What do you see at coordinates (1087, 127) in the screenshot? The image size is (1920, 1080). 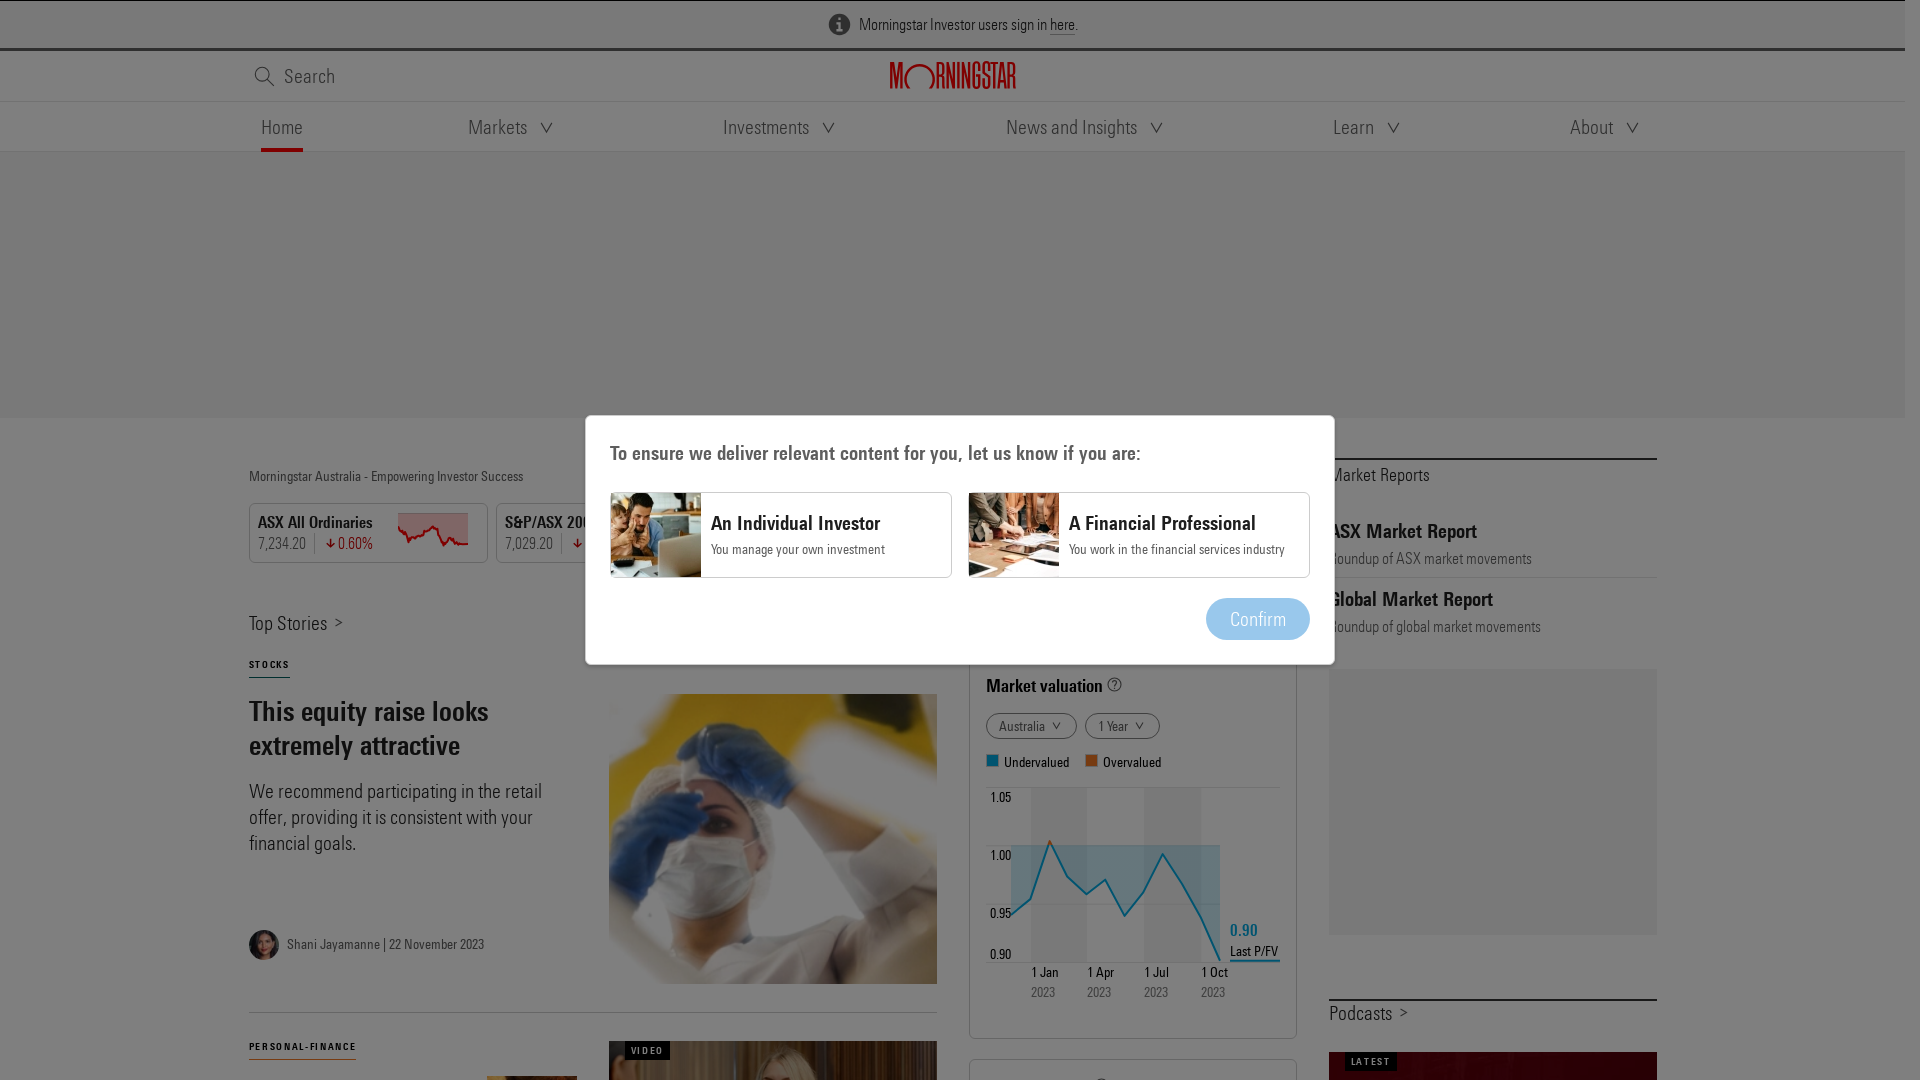 I see `News and Insights` at bounding box center [1087, 127].